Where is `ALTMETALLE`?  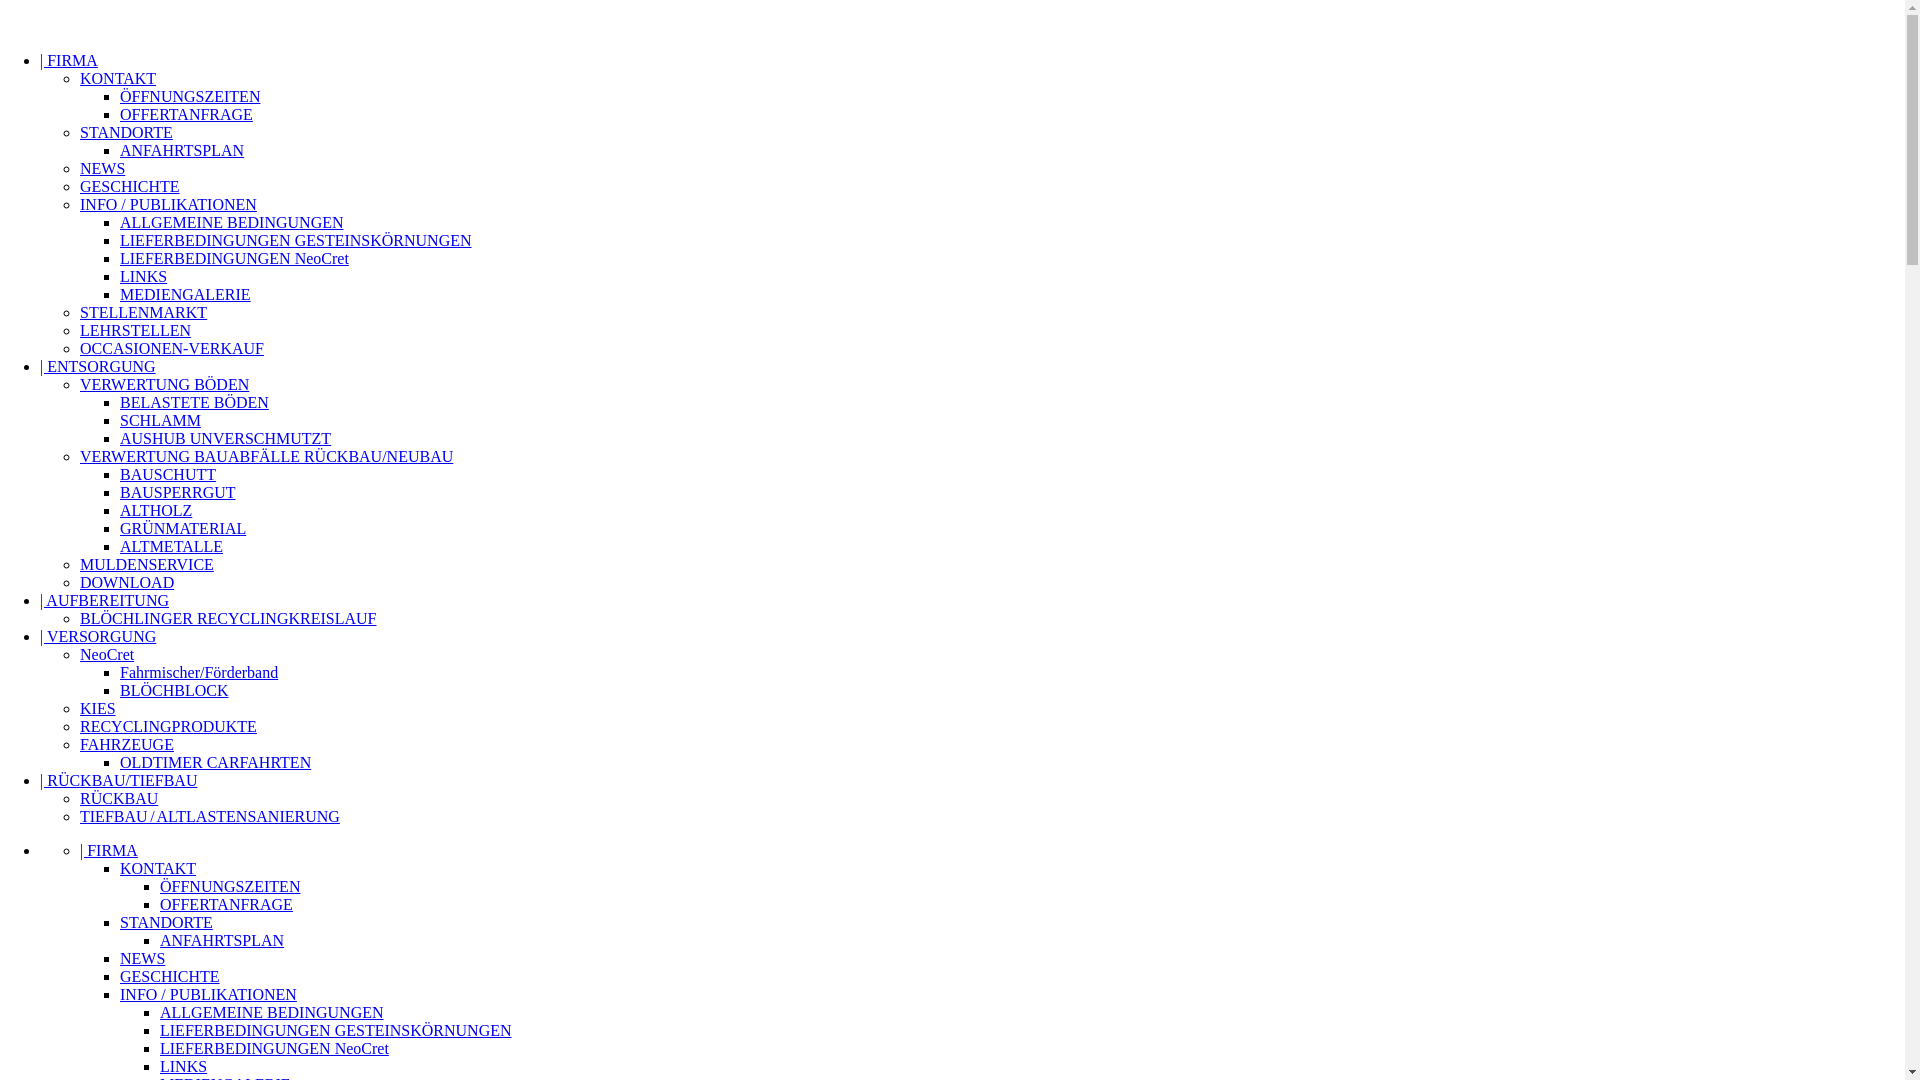 ALTMETALLE is located at coordinates (172, 546).